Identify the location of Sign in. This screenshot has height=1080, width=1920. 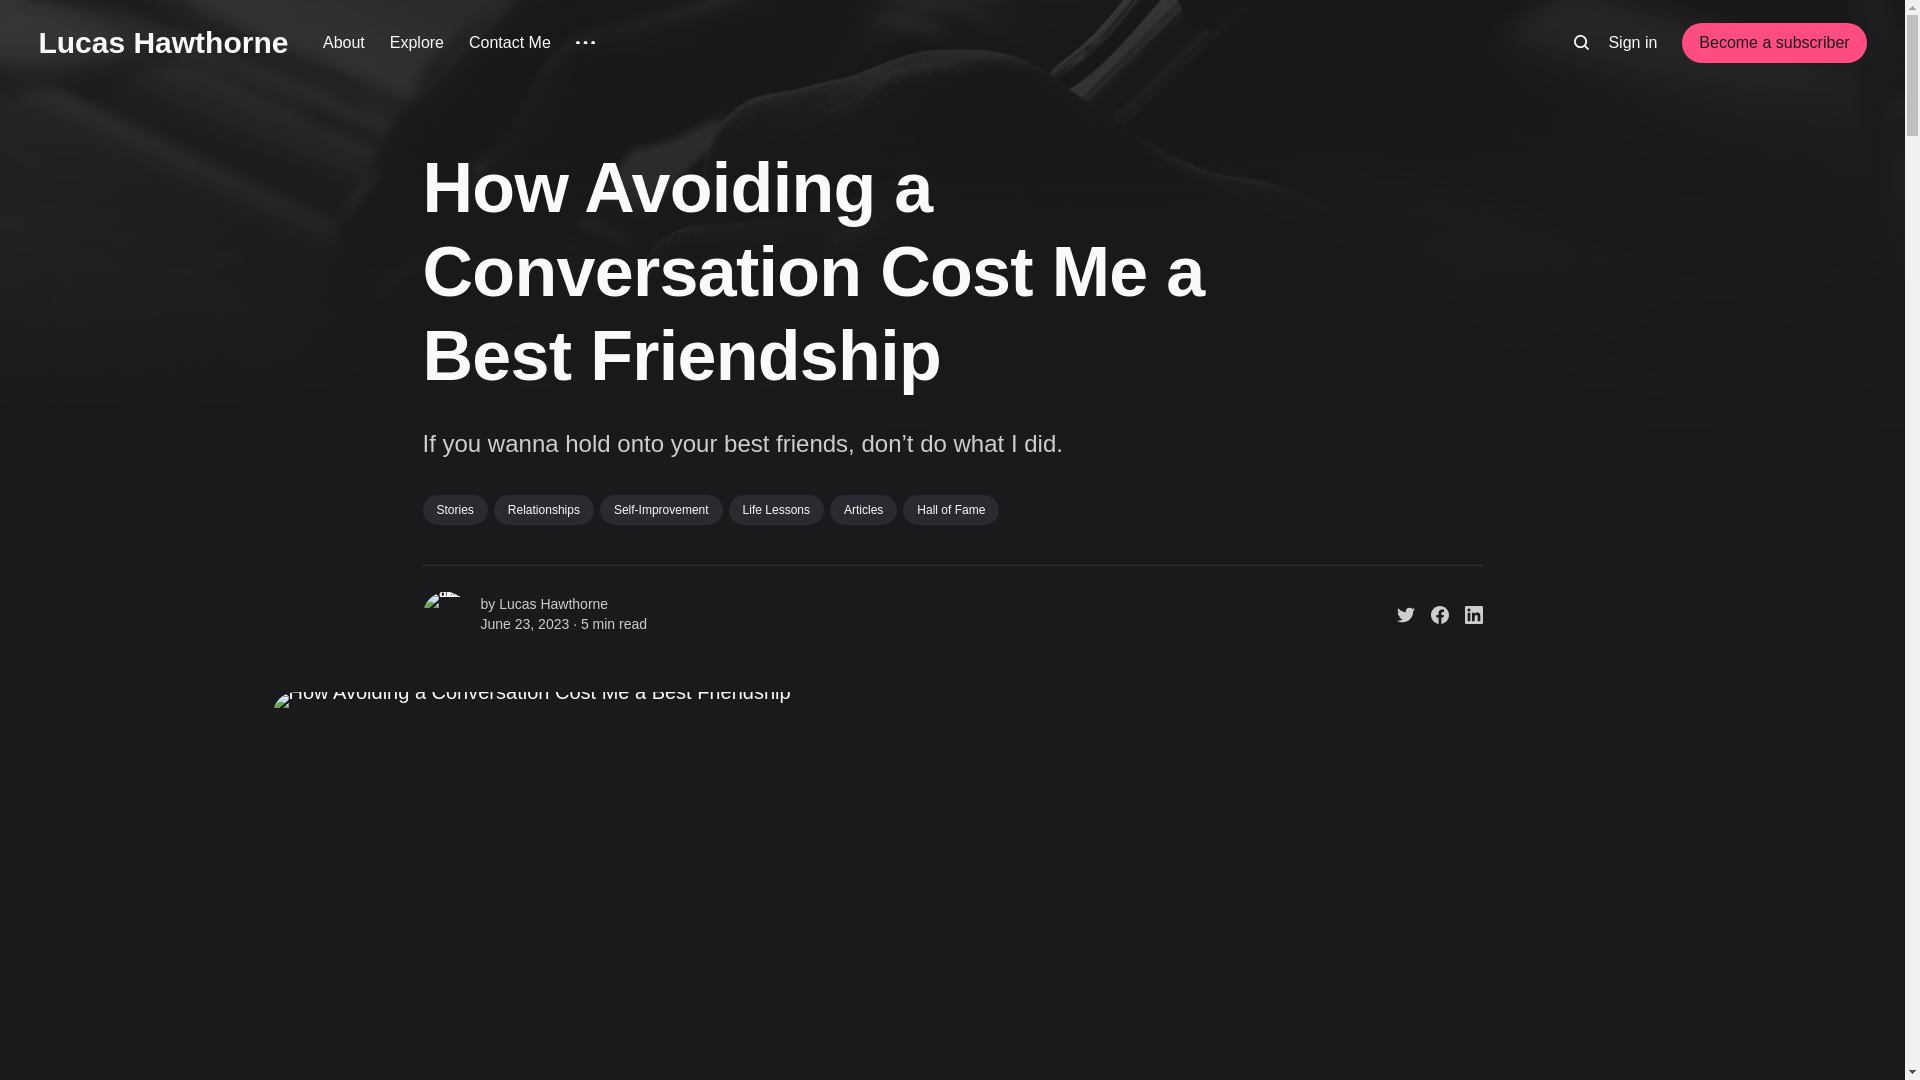
(1632, 43).